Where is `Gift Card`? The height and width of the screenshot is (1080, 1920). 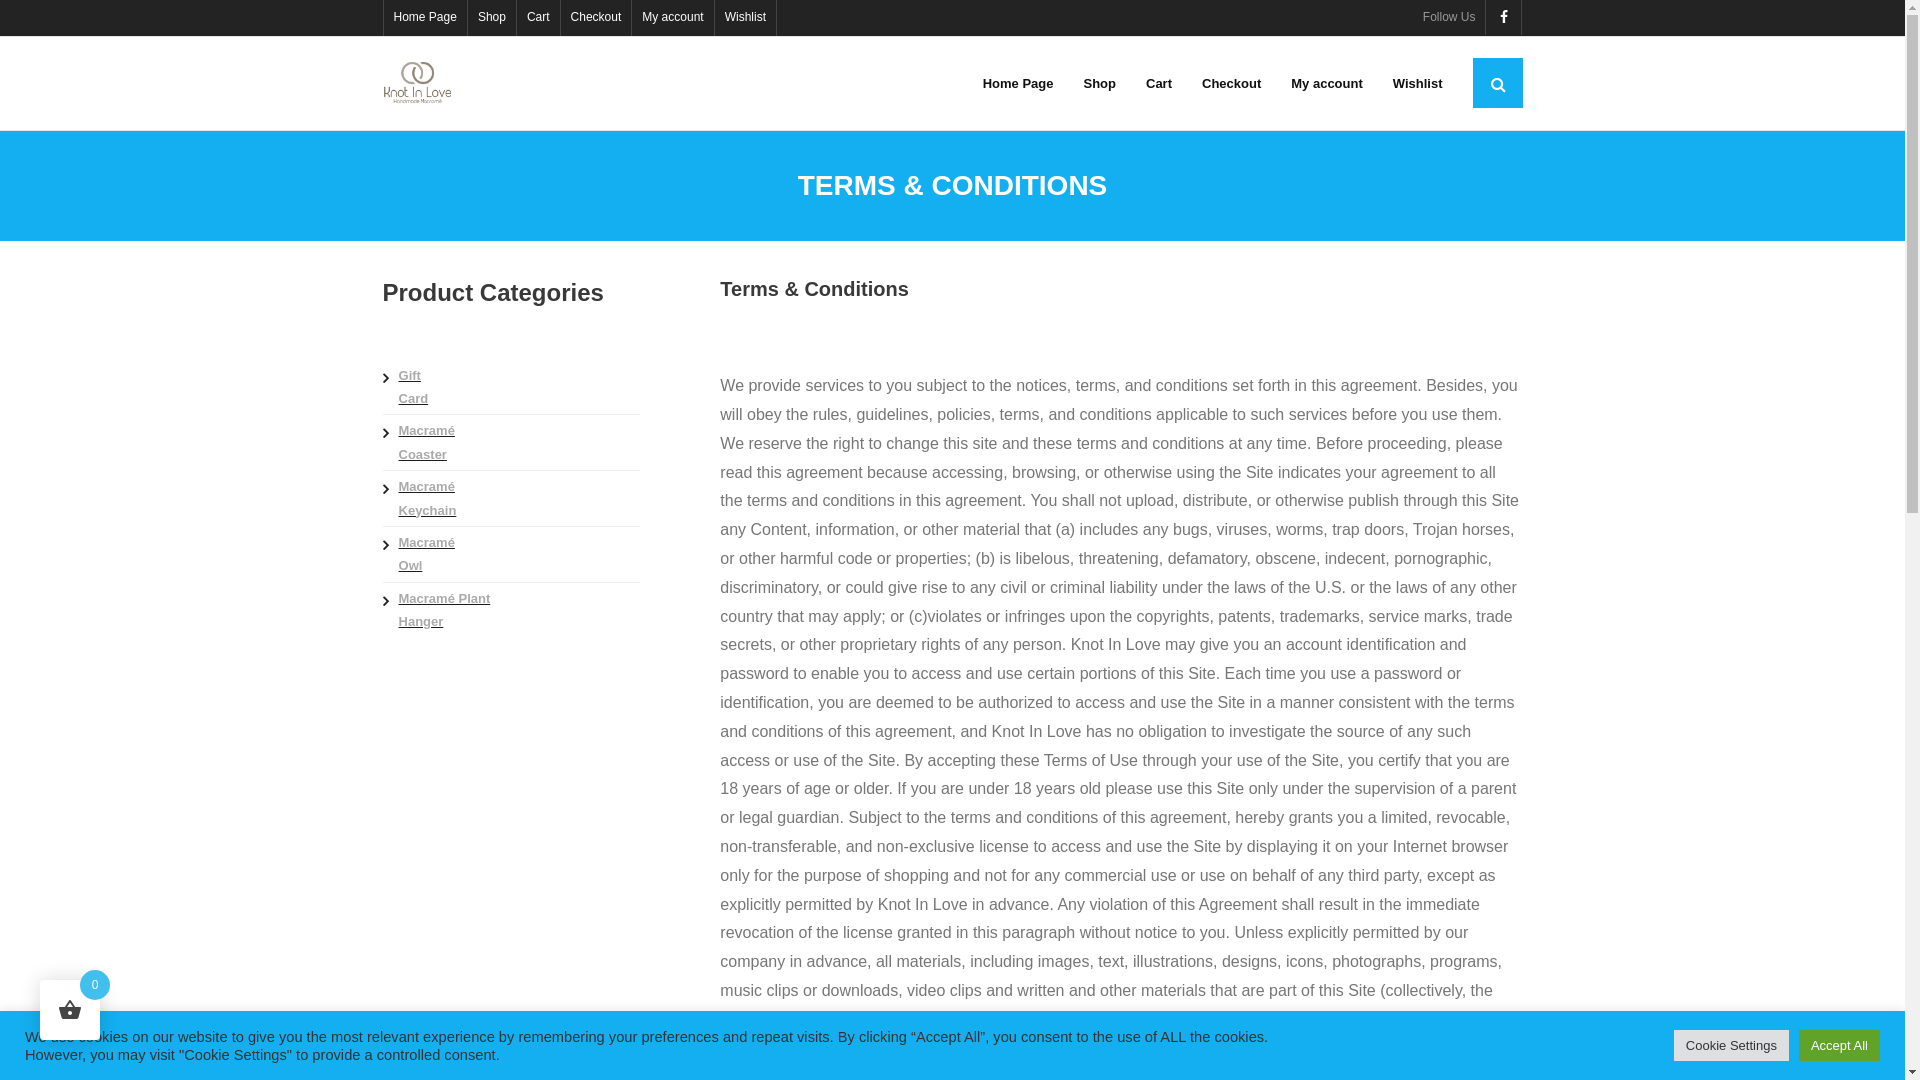
Gift Card is located at coordinates (411, 388).